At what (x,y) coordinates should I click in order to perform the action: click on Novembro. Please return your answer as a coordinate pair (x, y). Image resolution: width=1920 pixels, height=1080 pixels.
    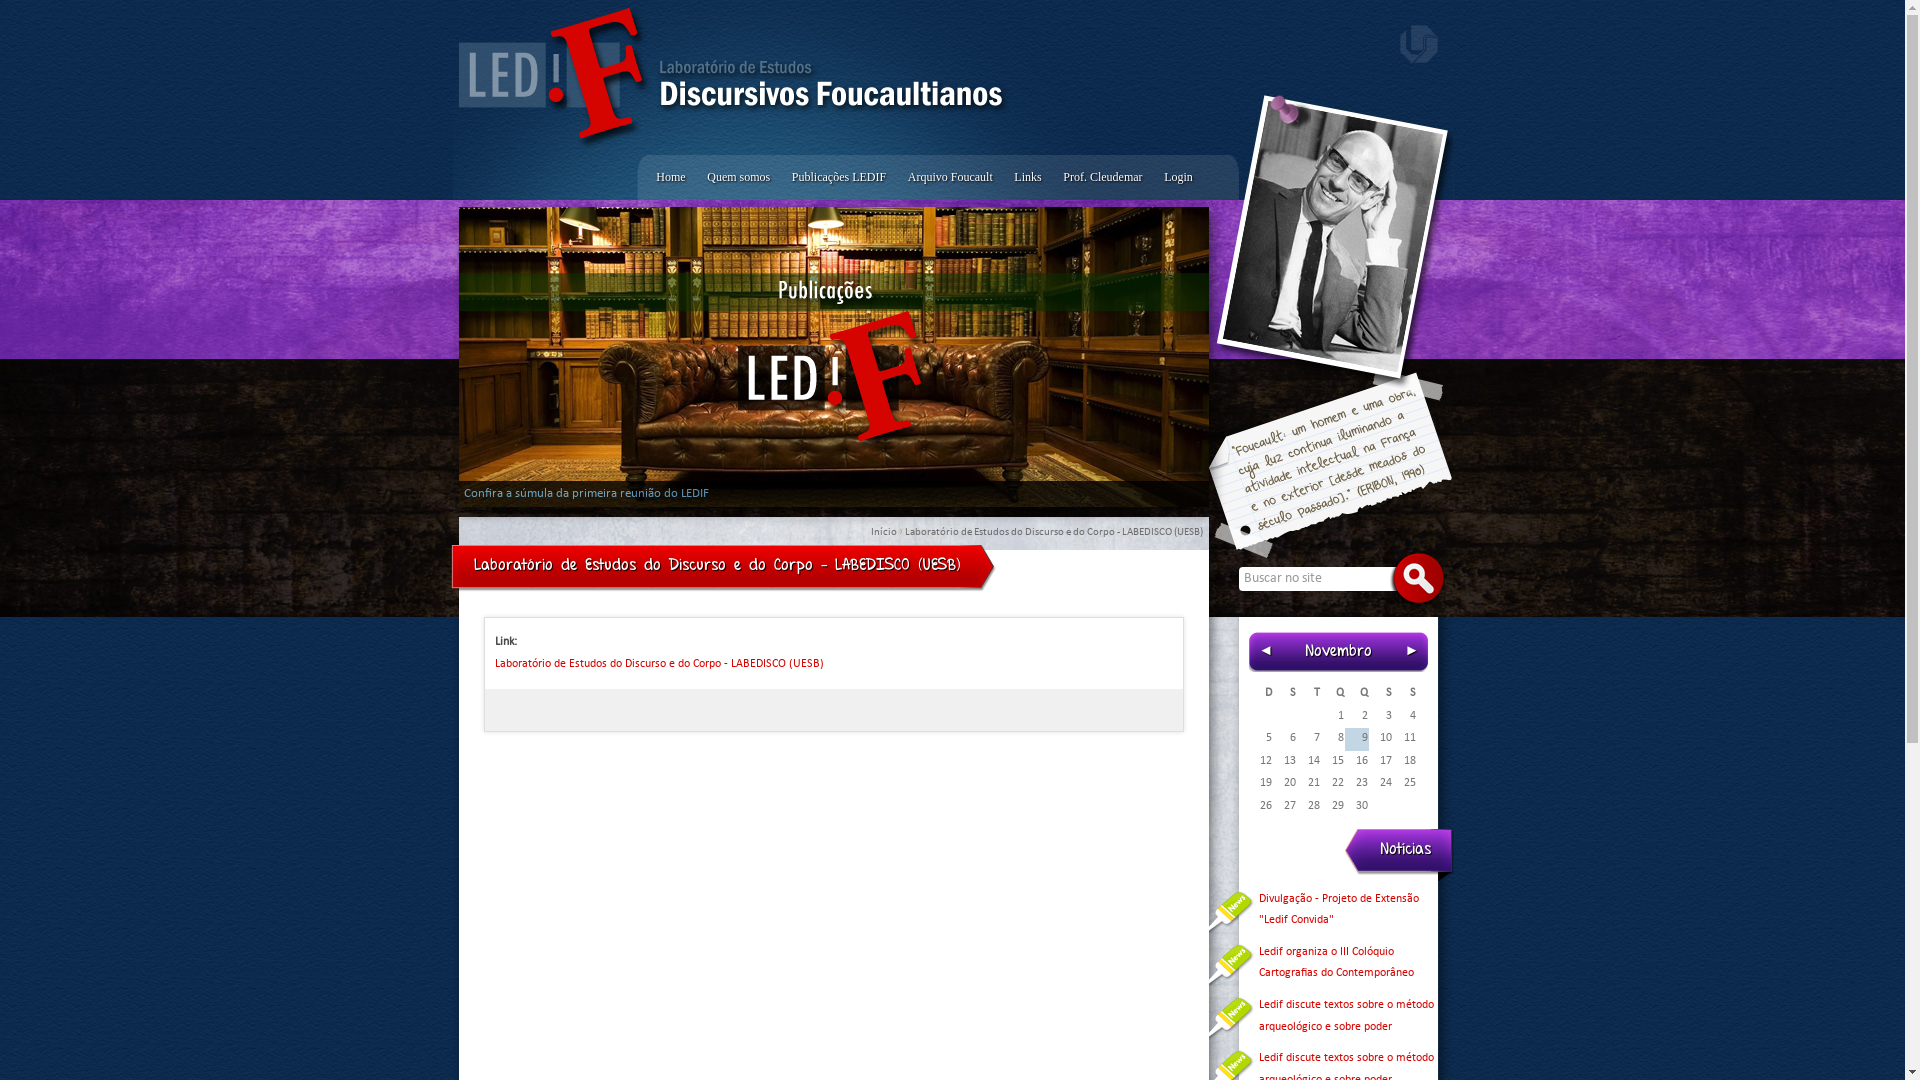
    Looking at the image, I should click on (1338, 652).